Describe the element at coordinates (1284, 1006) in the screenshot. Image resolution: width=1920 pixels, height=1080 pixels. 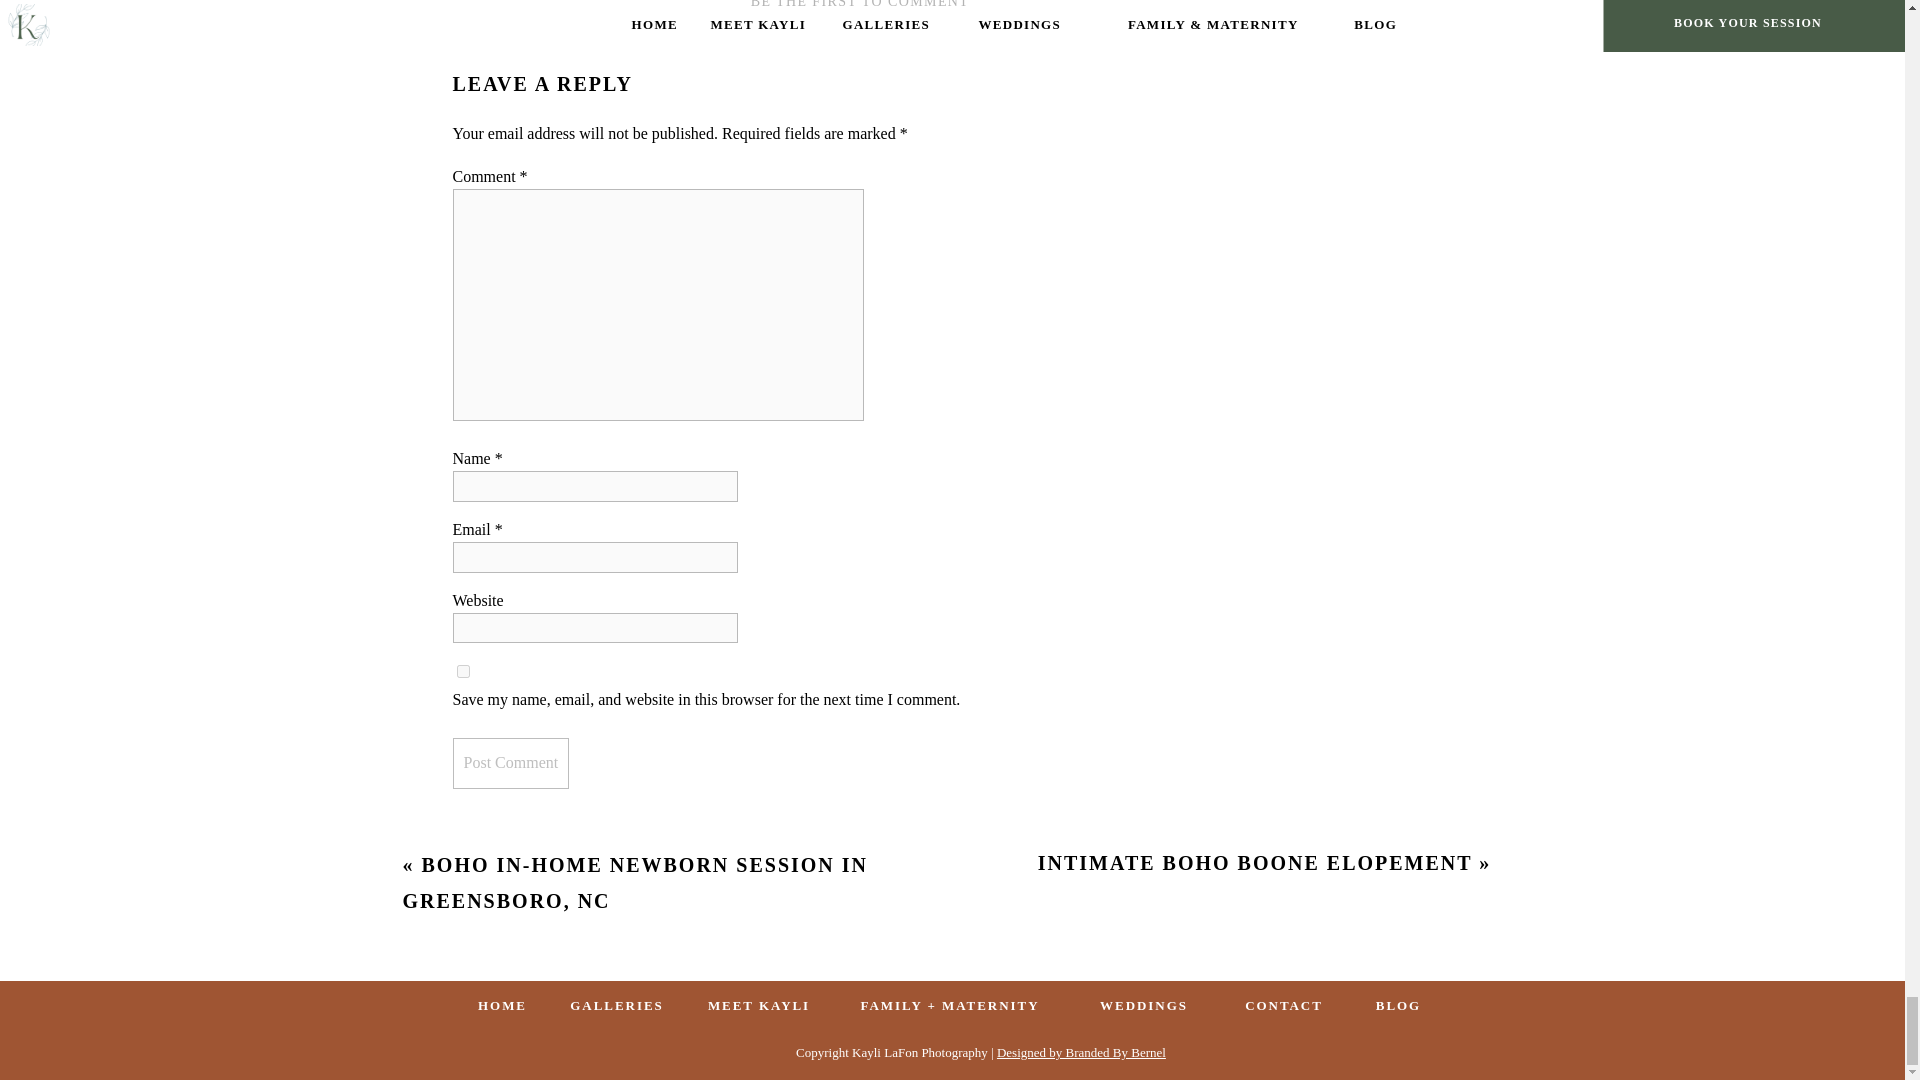
I see `CONTACT` at that location.